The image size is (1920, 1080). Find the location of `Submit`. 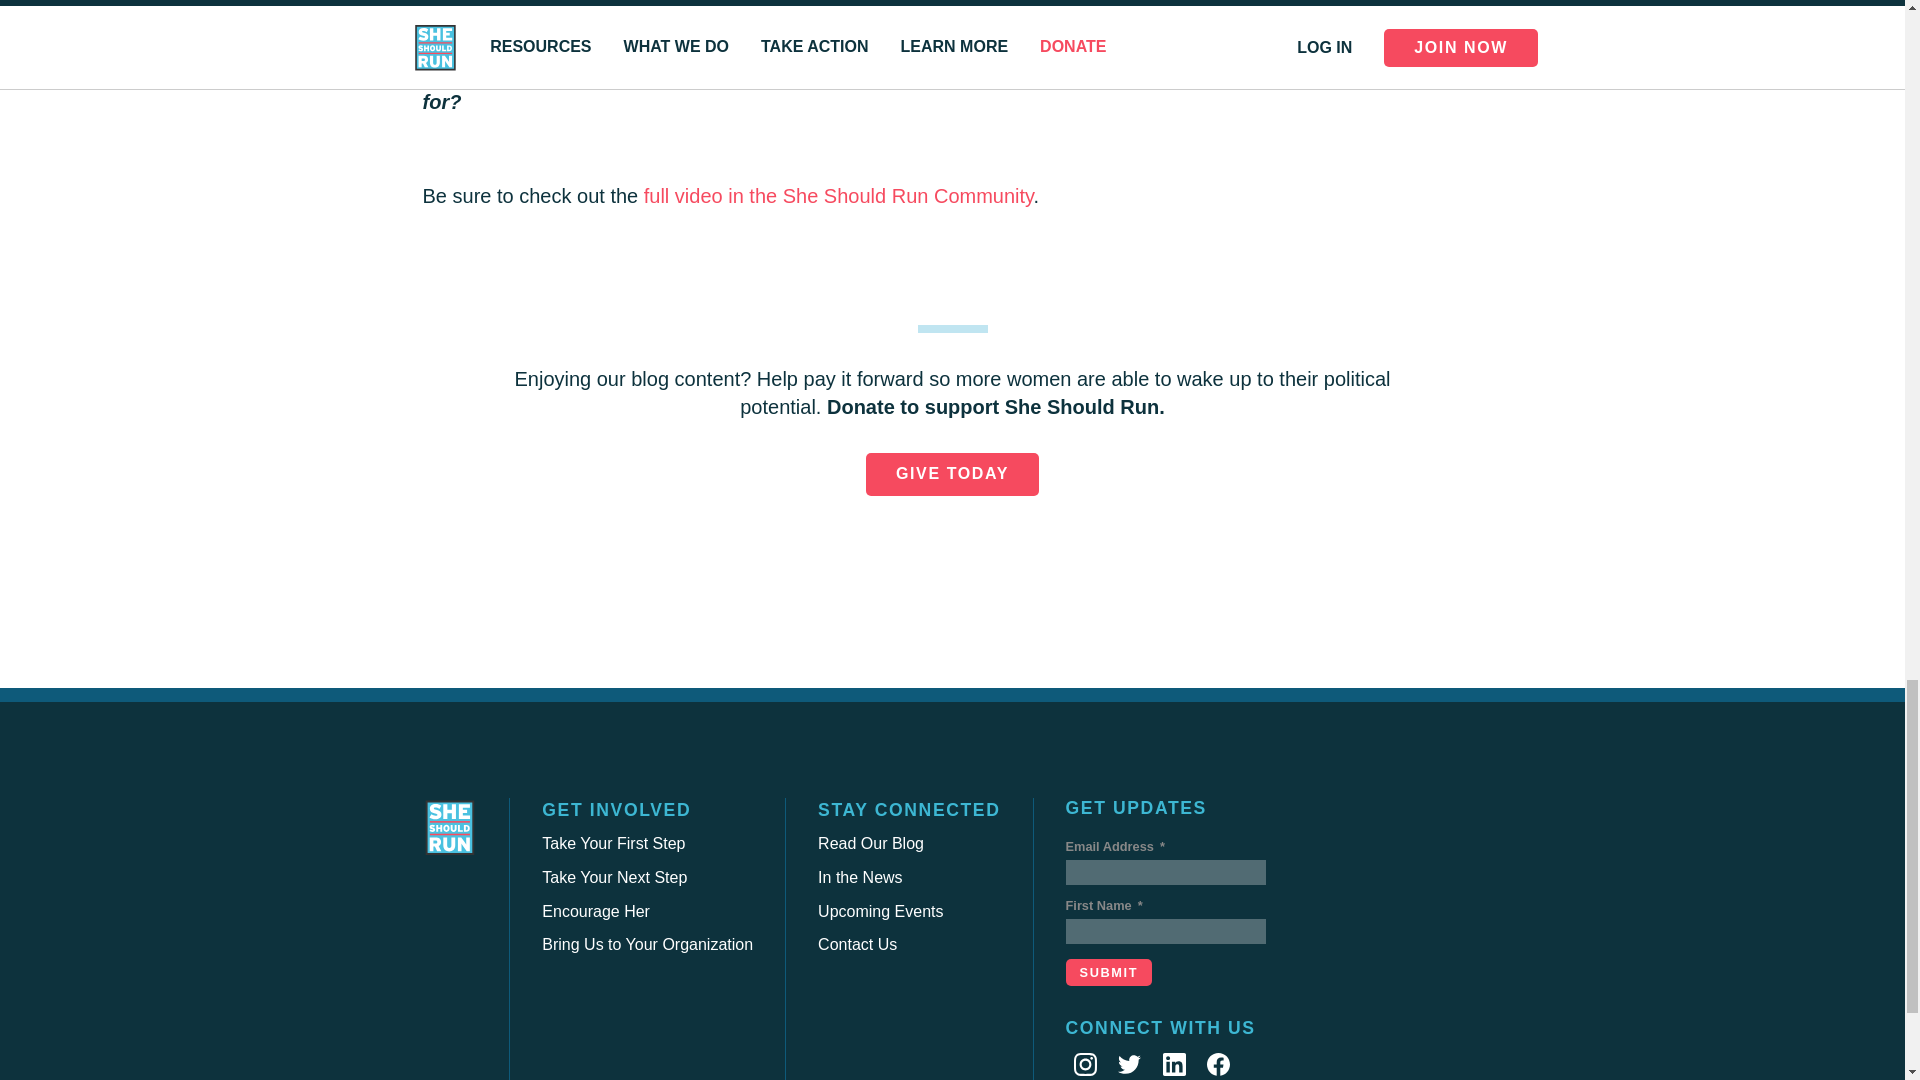

Submit is located at coordinates (1109, 972).